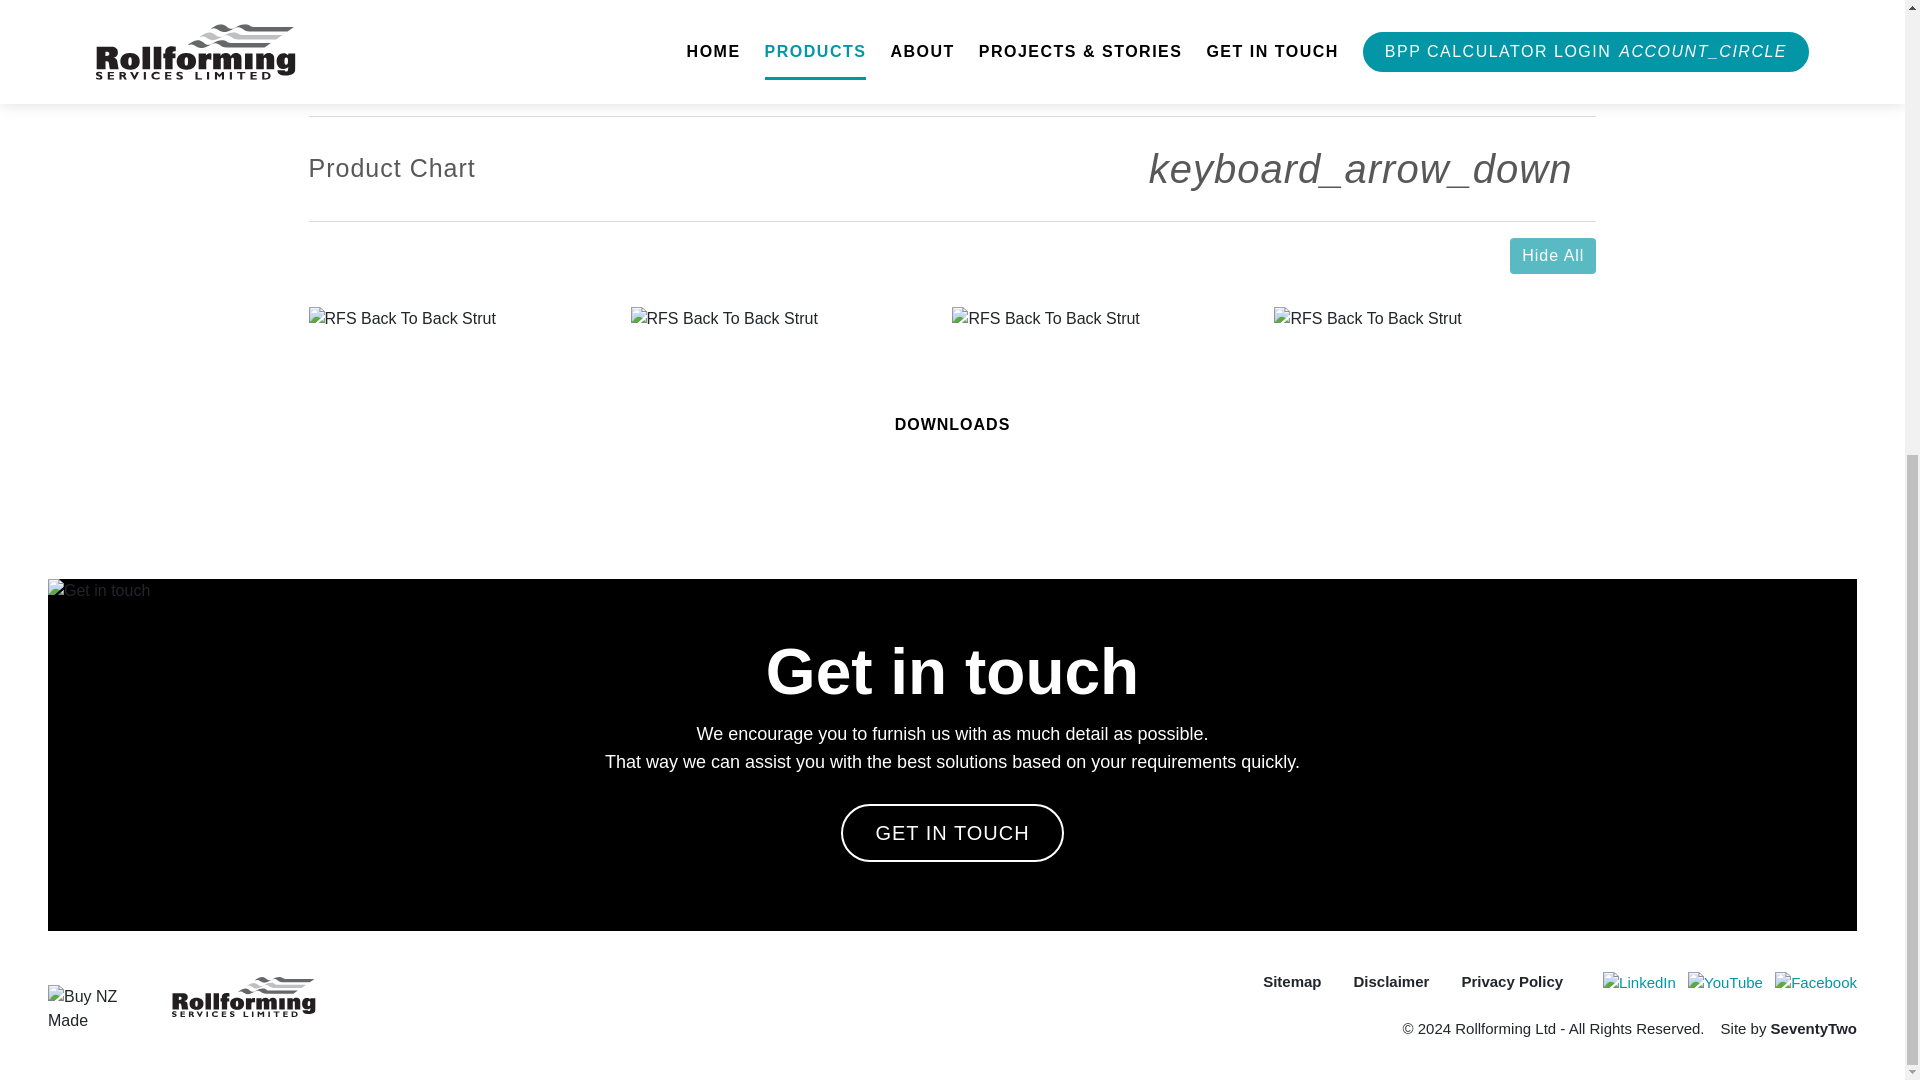 The height and width of the screenshot is (1080, 1920). What do you see at coordinates (1291, 986) in the screenshot?
I see `Sitemap` at bounding box center [1291, 986].